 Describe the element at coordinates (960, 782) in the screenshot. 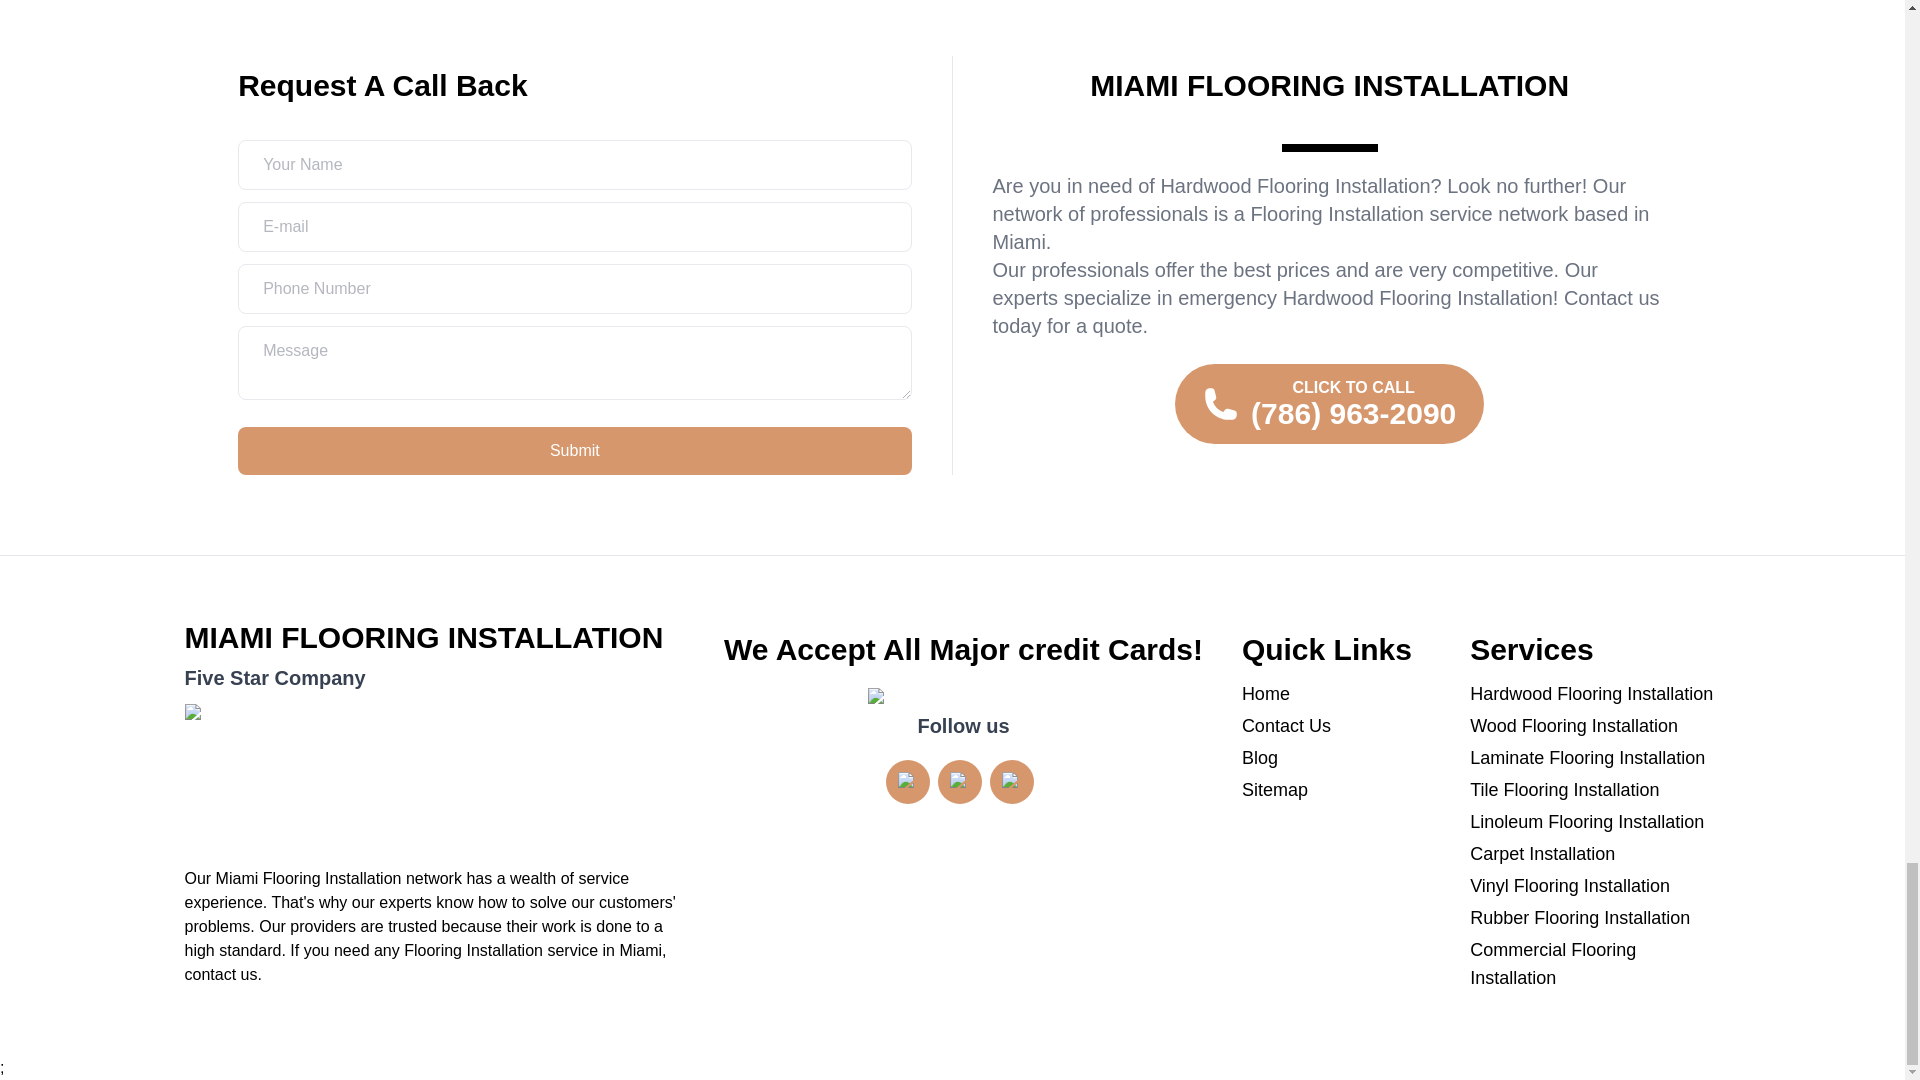

I see `twitter logo` at that location.